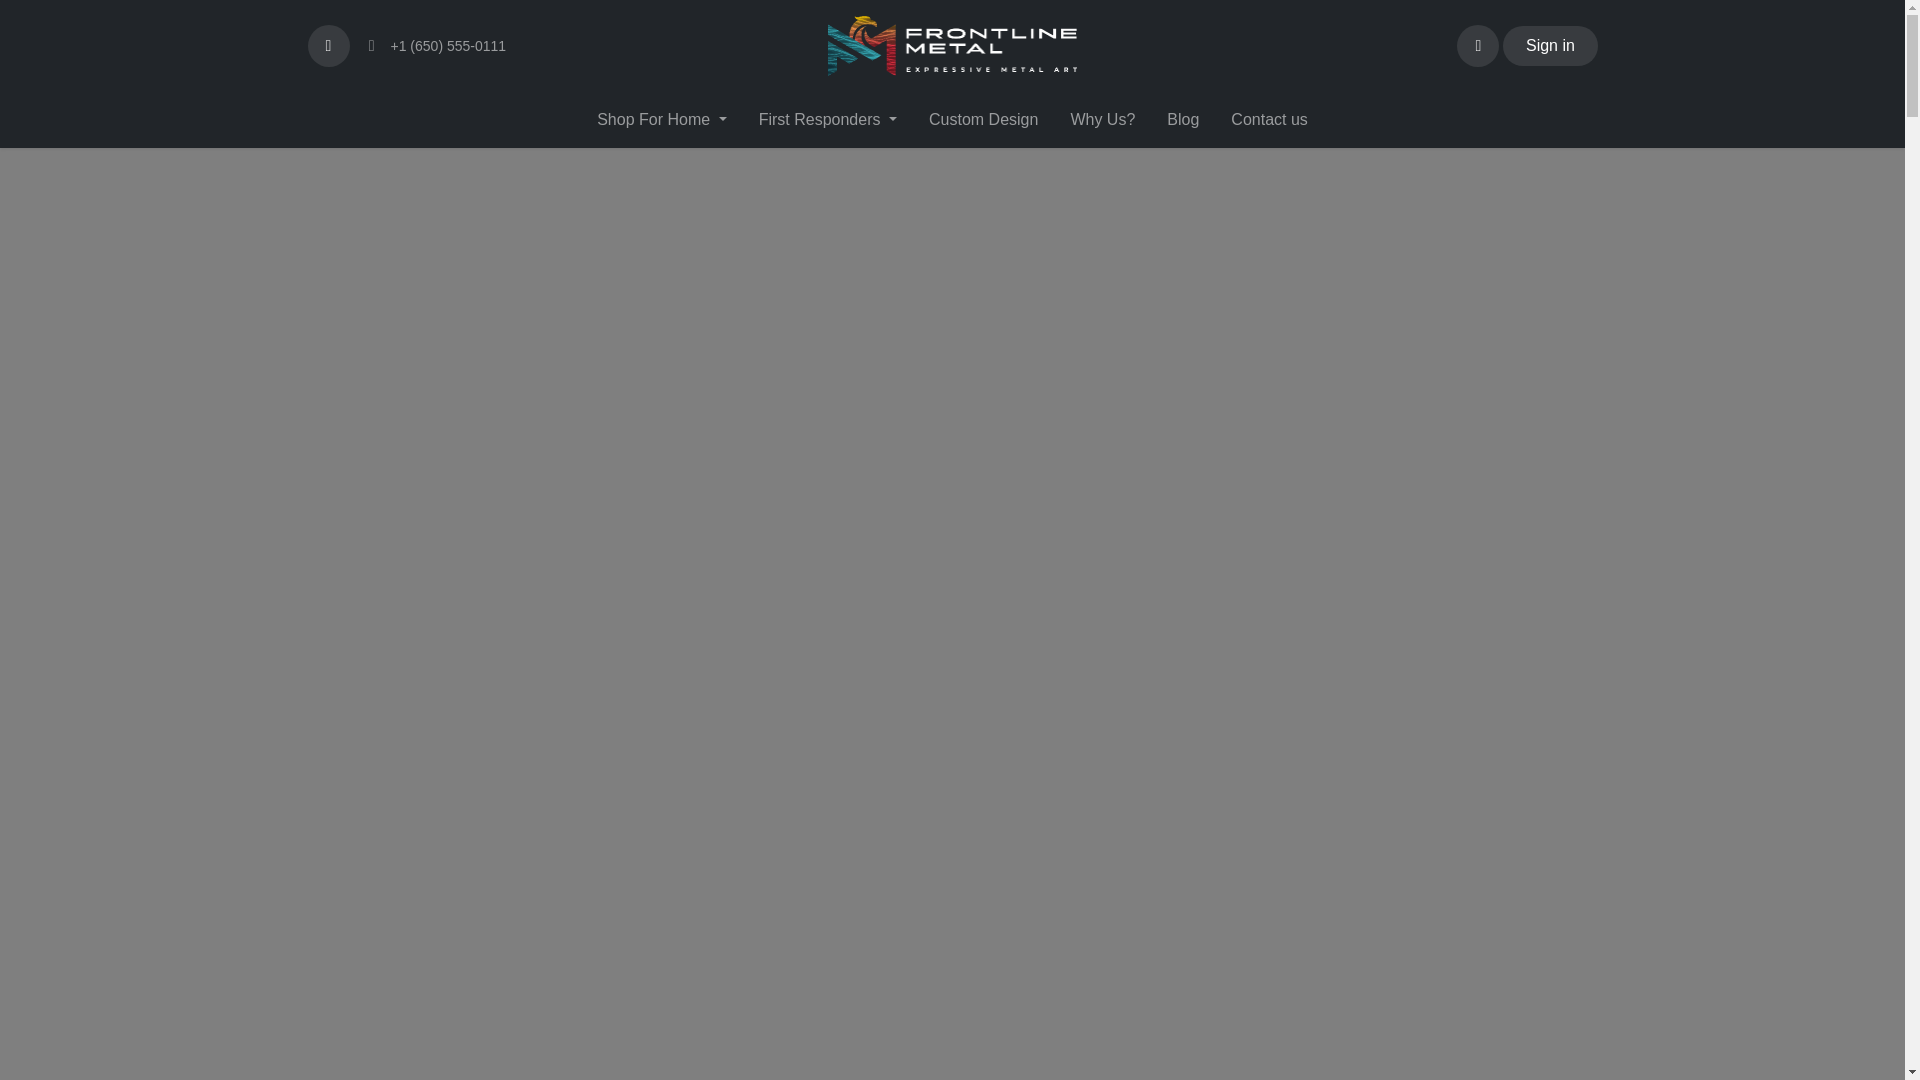  Describe the element at coordinates (1550, 45) in the screenshot. I see `Sign in` at that location.